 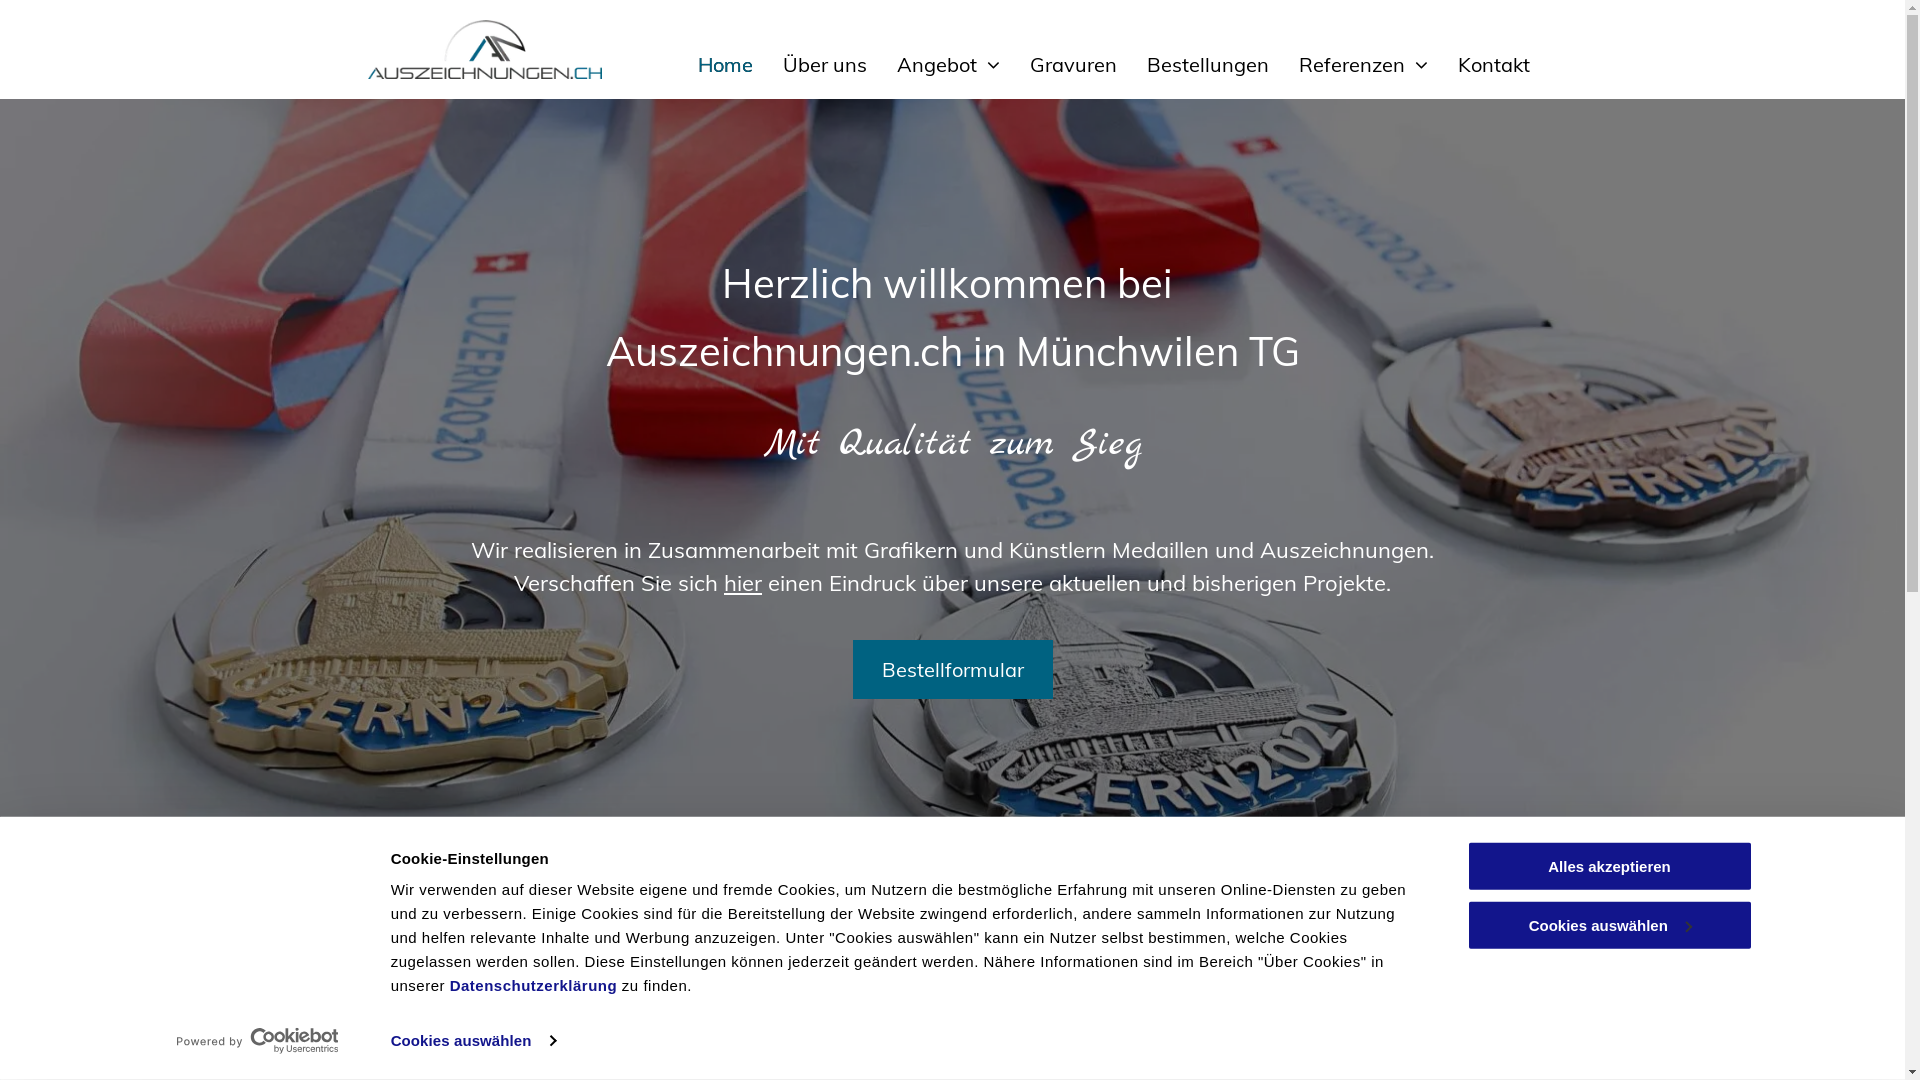 I want to click on Alles akzeptieren, so click(x=1609, y=866).